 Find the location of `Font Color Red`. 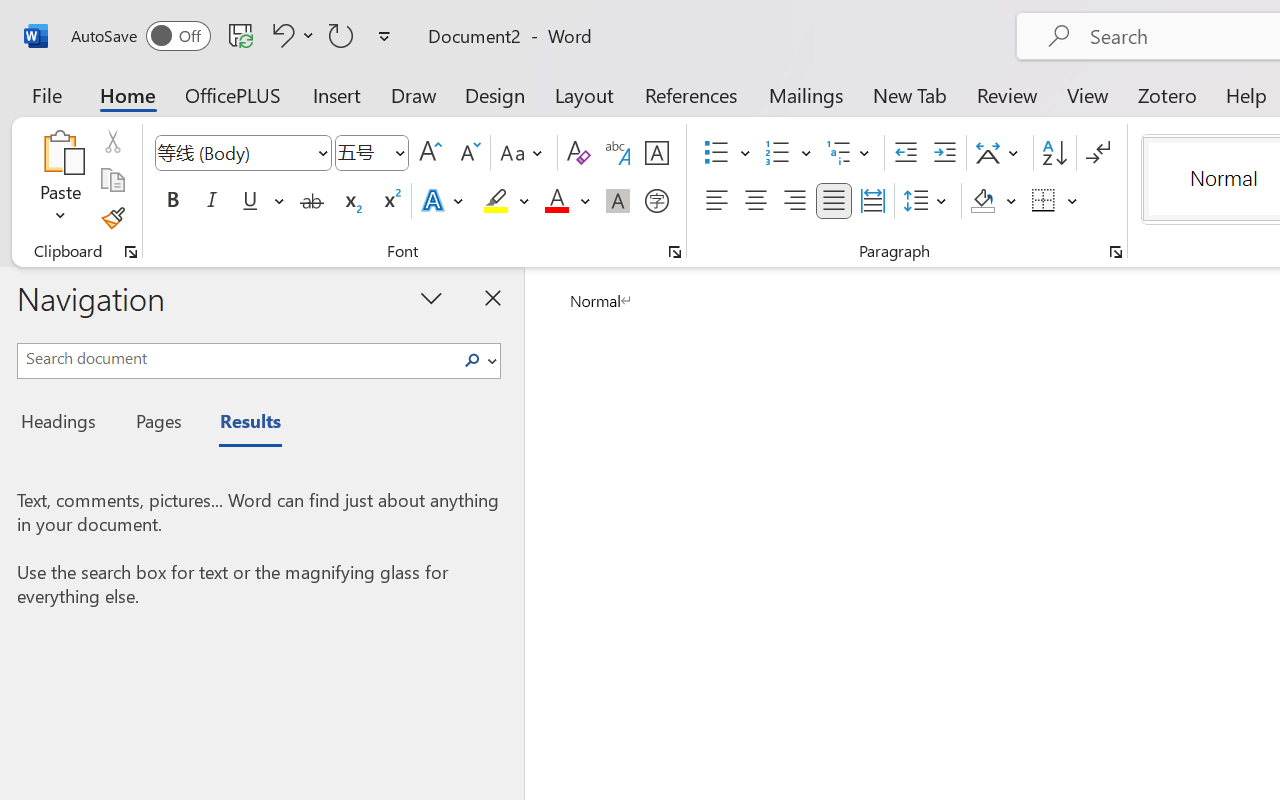

Font Color Red is located at coordinates (556, 201).